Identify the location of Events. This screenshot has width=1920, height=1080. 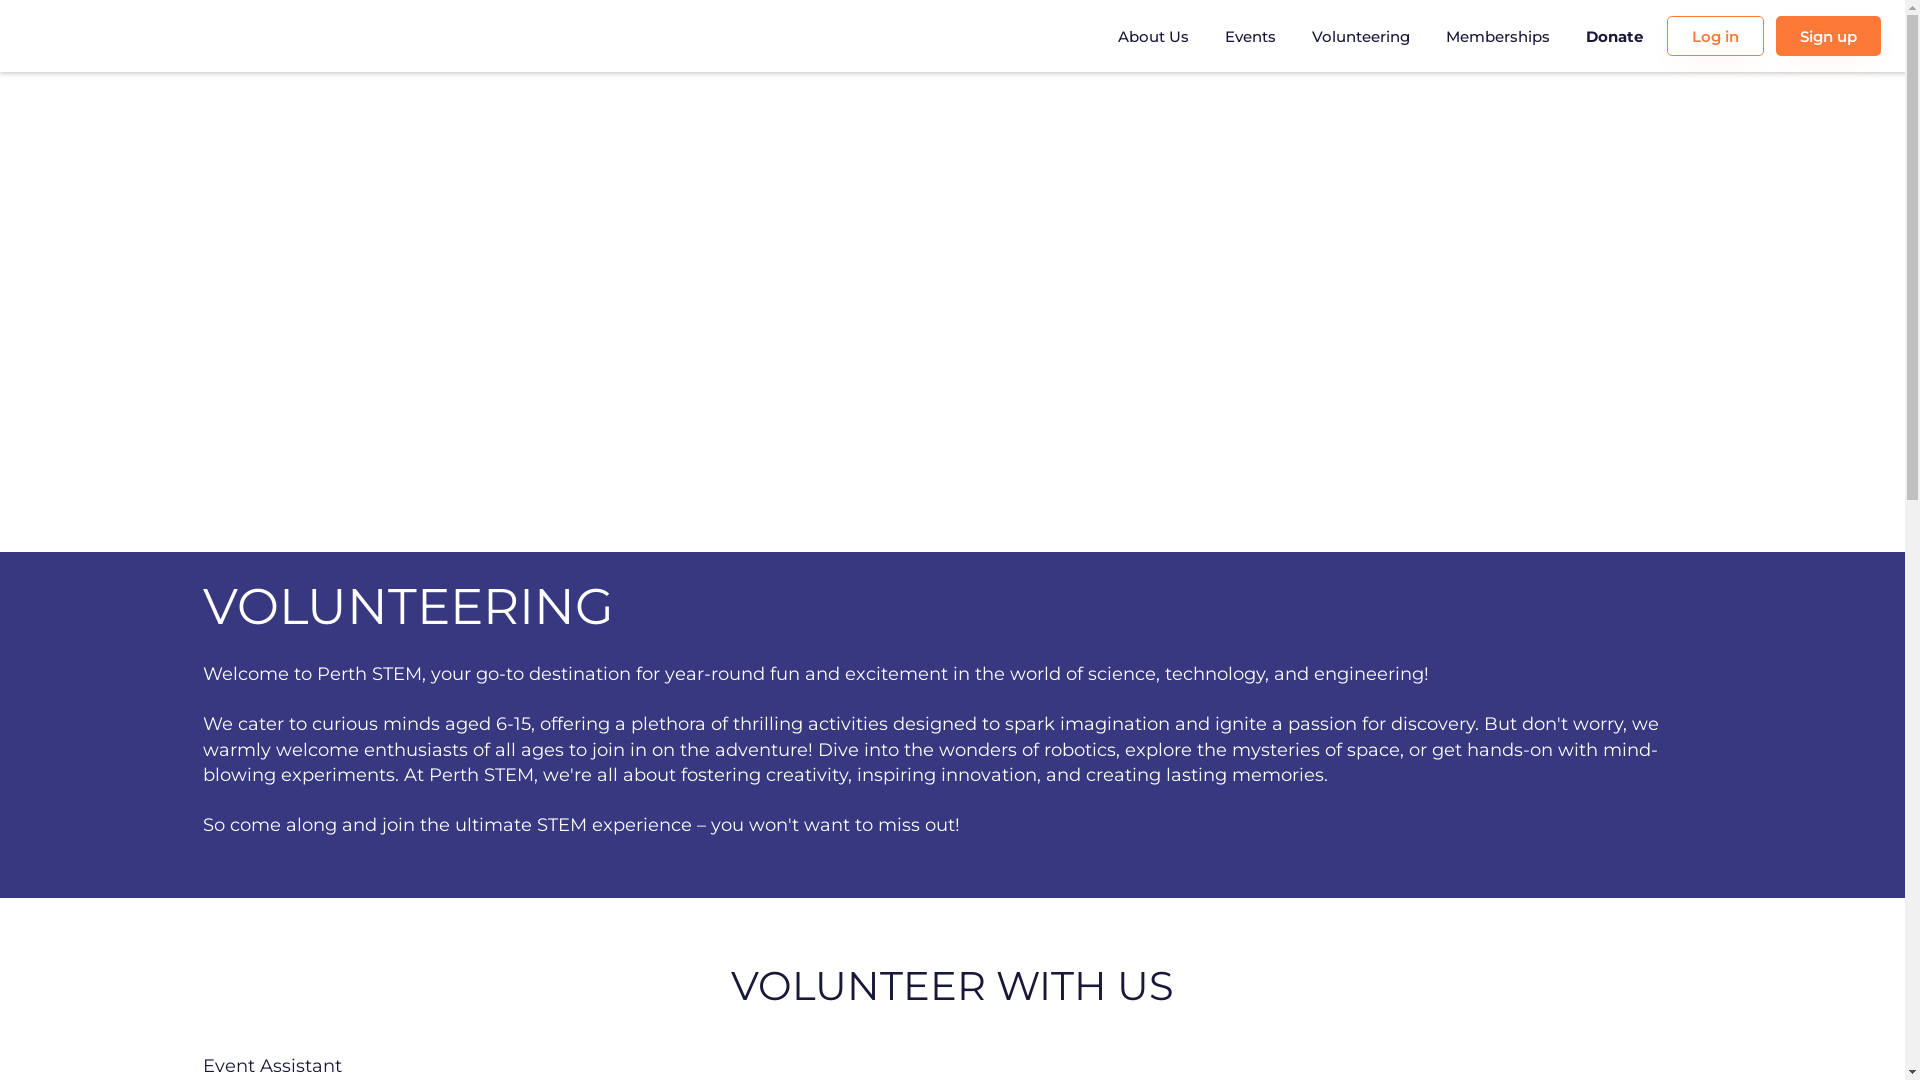
(1250, 36).